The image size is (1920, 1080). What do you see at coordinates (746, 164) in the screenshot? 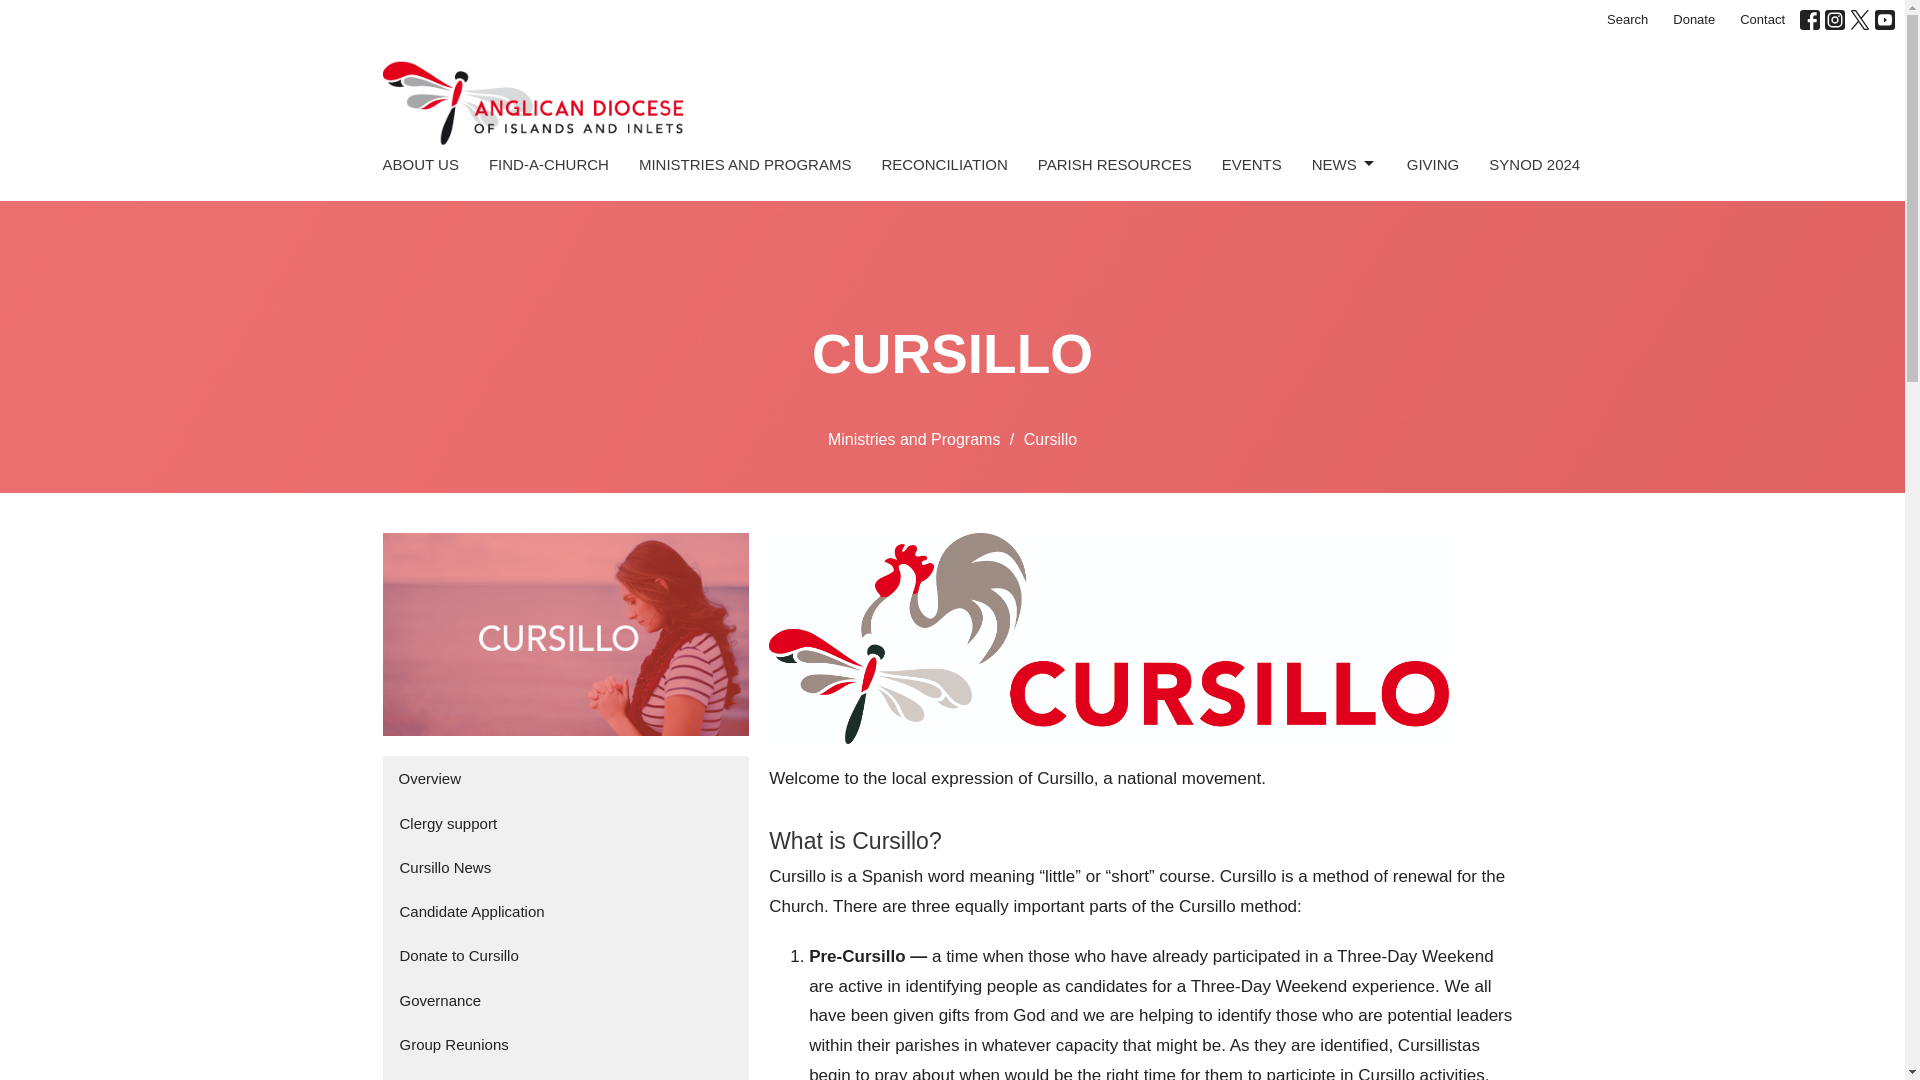
I see `MINISTRIES AND PROGRAMS` at bounding box center [746, 164].